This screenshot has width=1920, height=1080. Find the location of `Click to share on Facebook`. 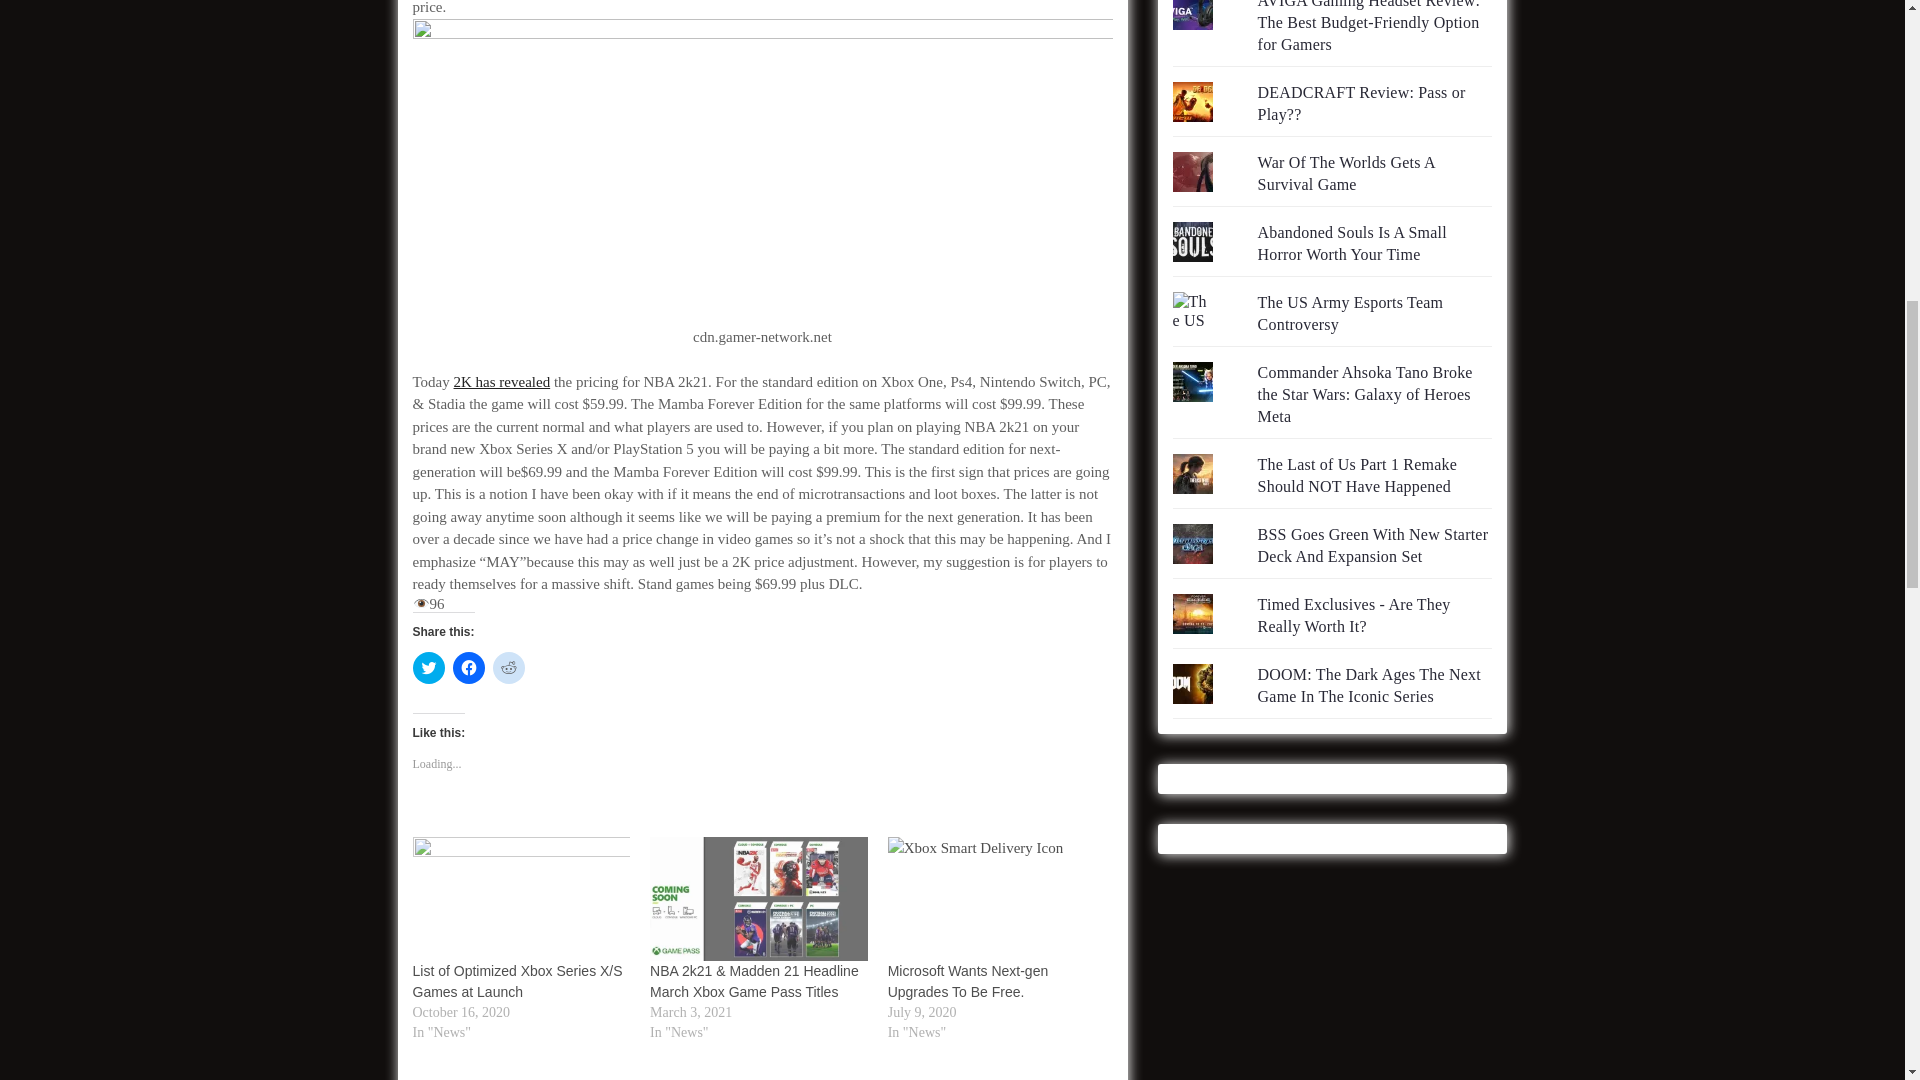

Click to share on Facebook is located at coordinates (467, 668).